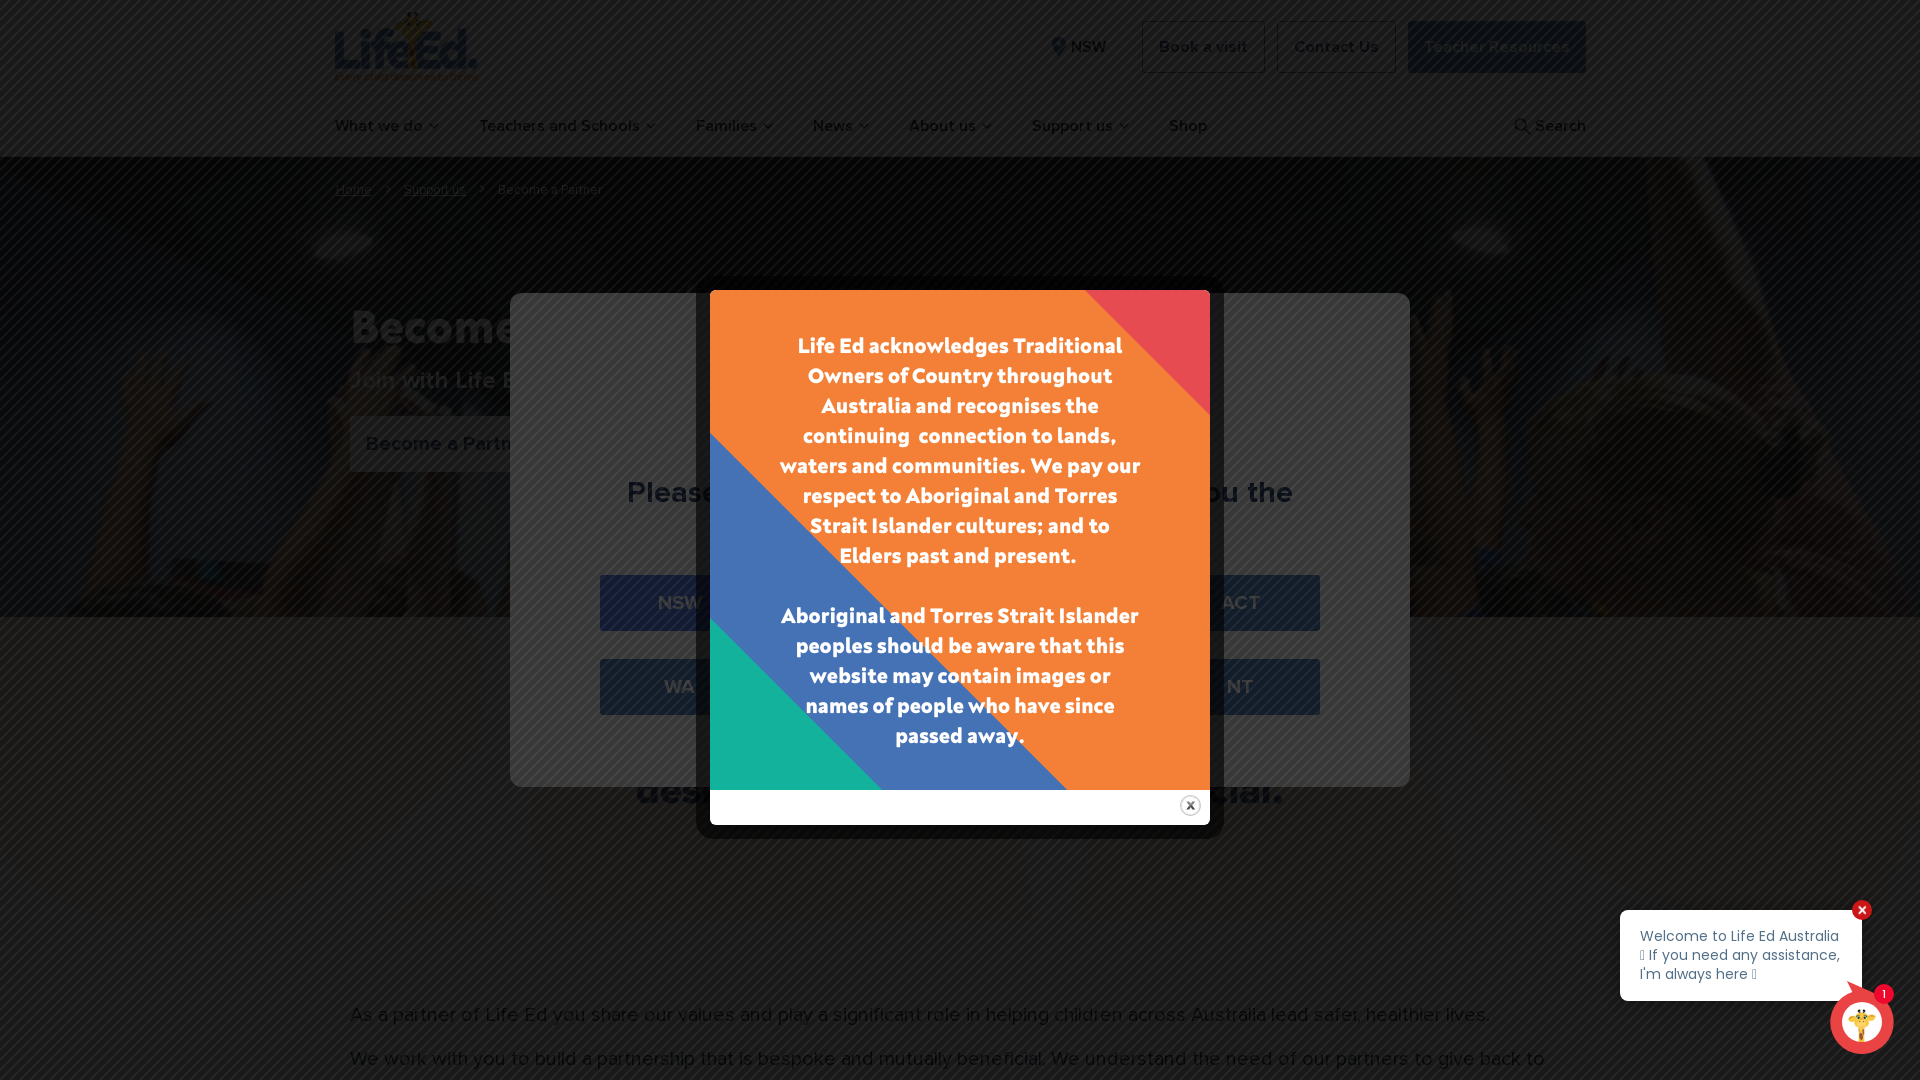  What do you see at coordinates (1187, 126) in the screenshot?
I see `Shop` at bounding box center [1187, 126].